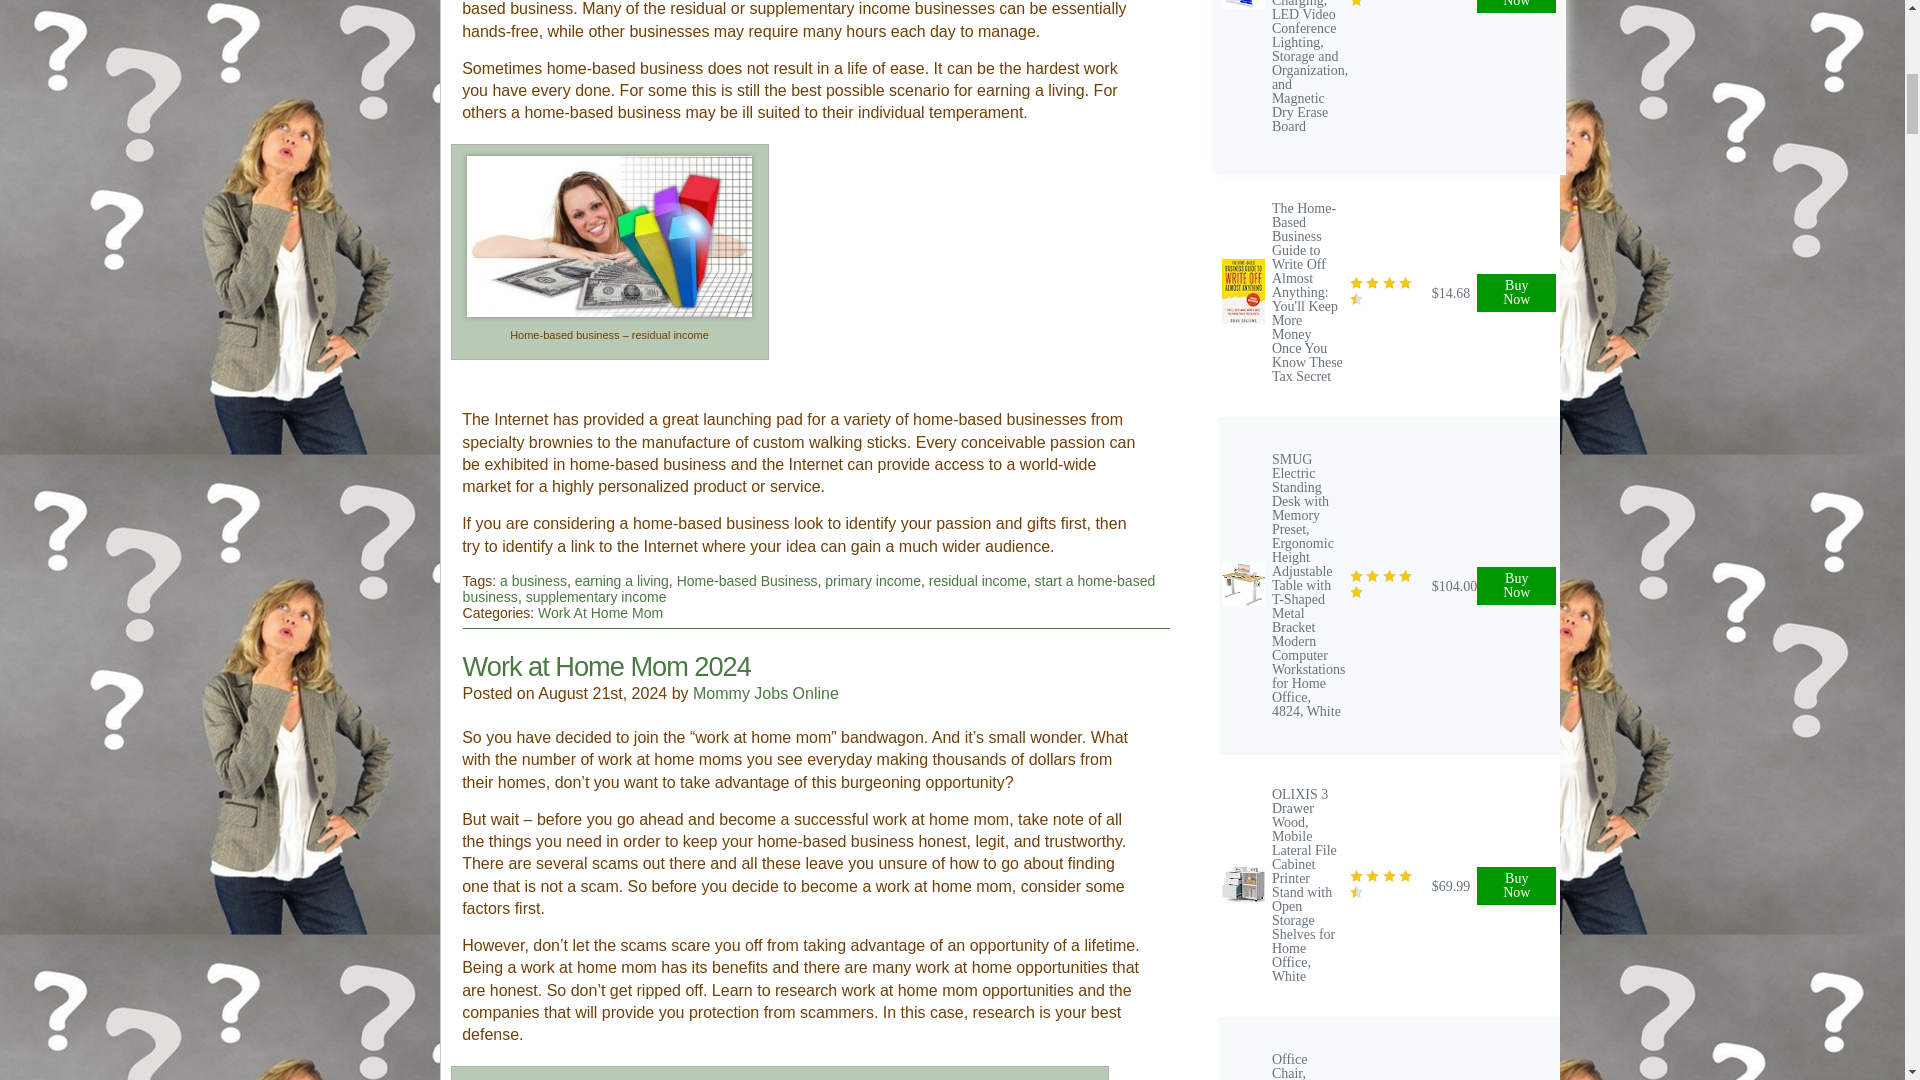  I want to click on Mommy Jobs Online, so click(766, 693).